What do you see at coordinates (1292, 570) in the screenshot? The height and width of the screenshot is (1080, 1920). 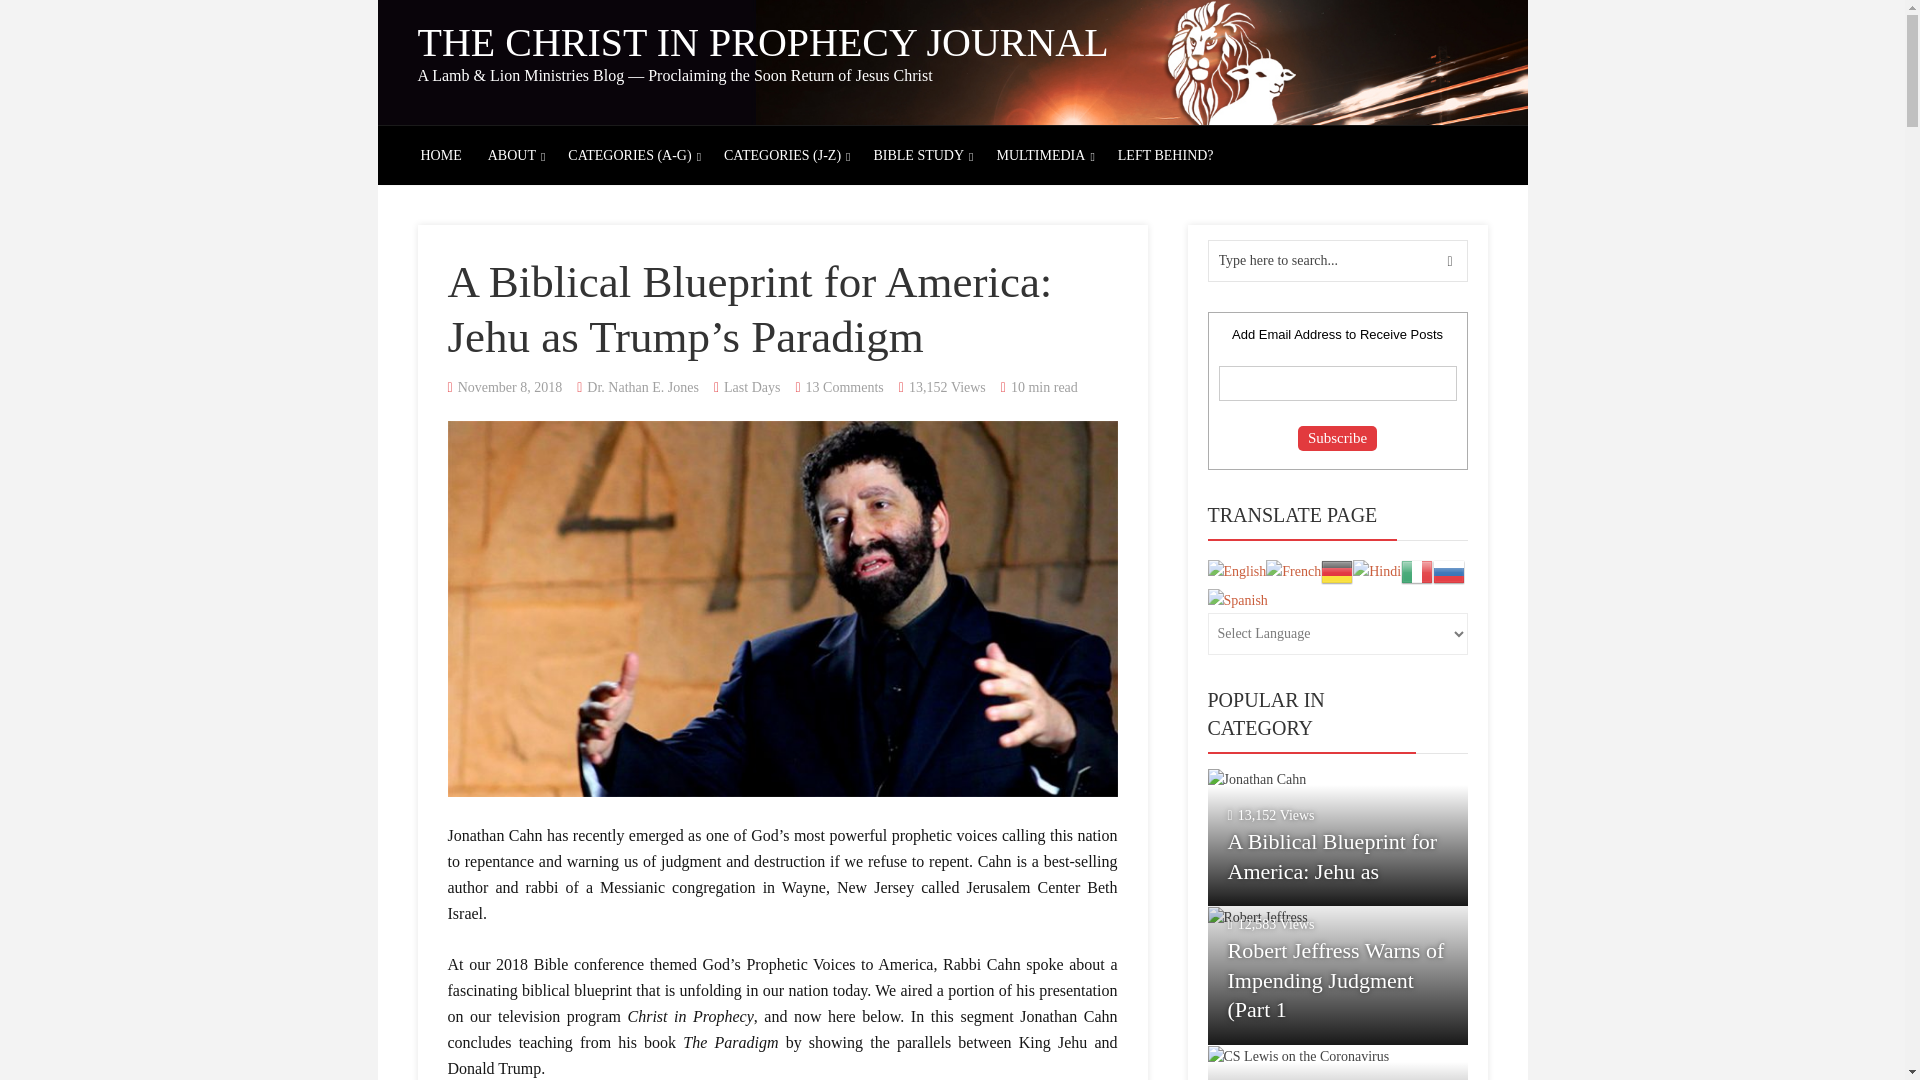 I see `French` at bounding box center [1292, 570].